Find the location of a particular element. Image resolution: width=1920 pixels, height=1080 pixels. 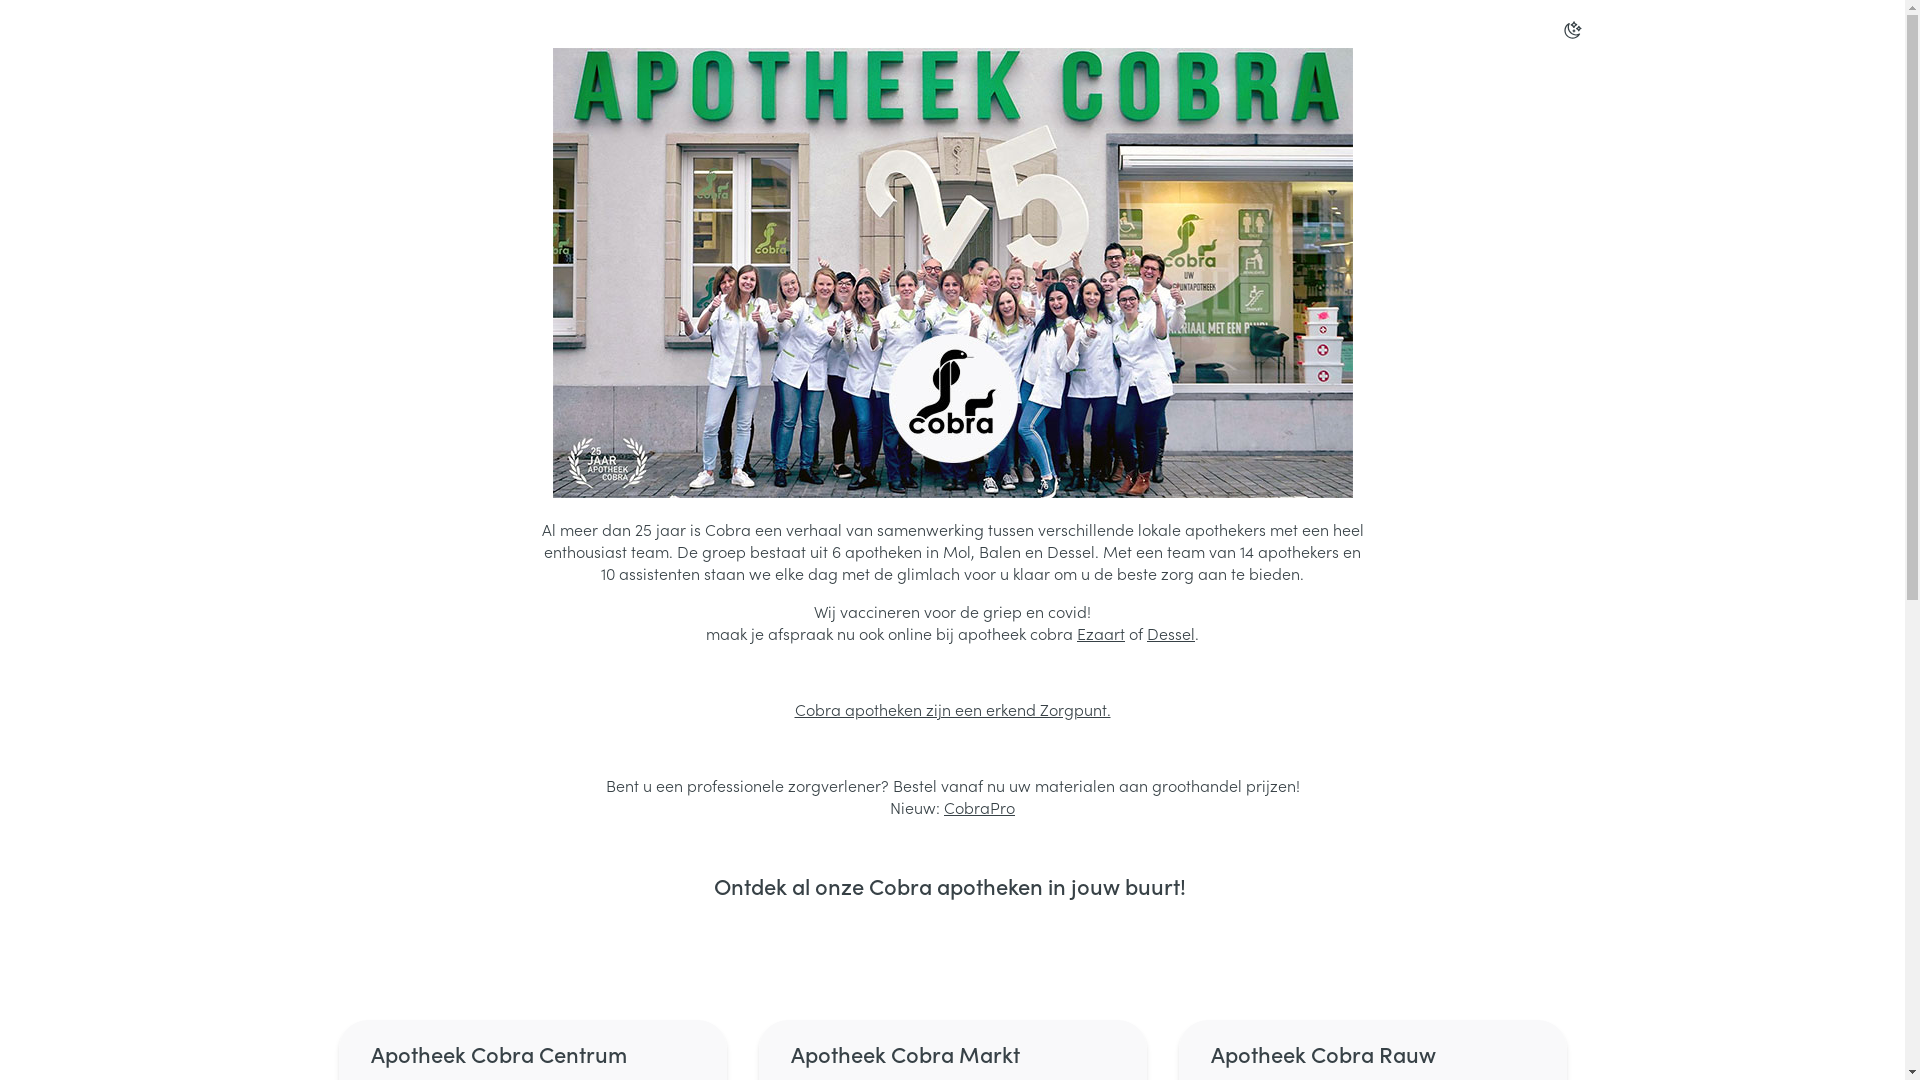

Donkere modus is located at coordinates (1572, 30).